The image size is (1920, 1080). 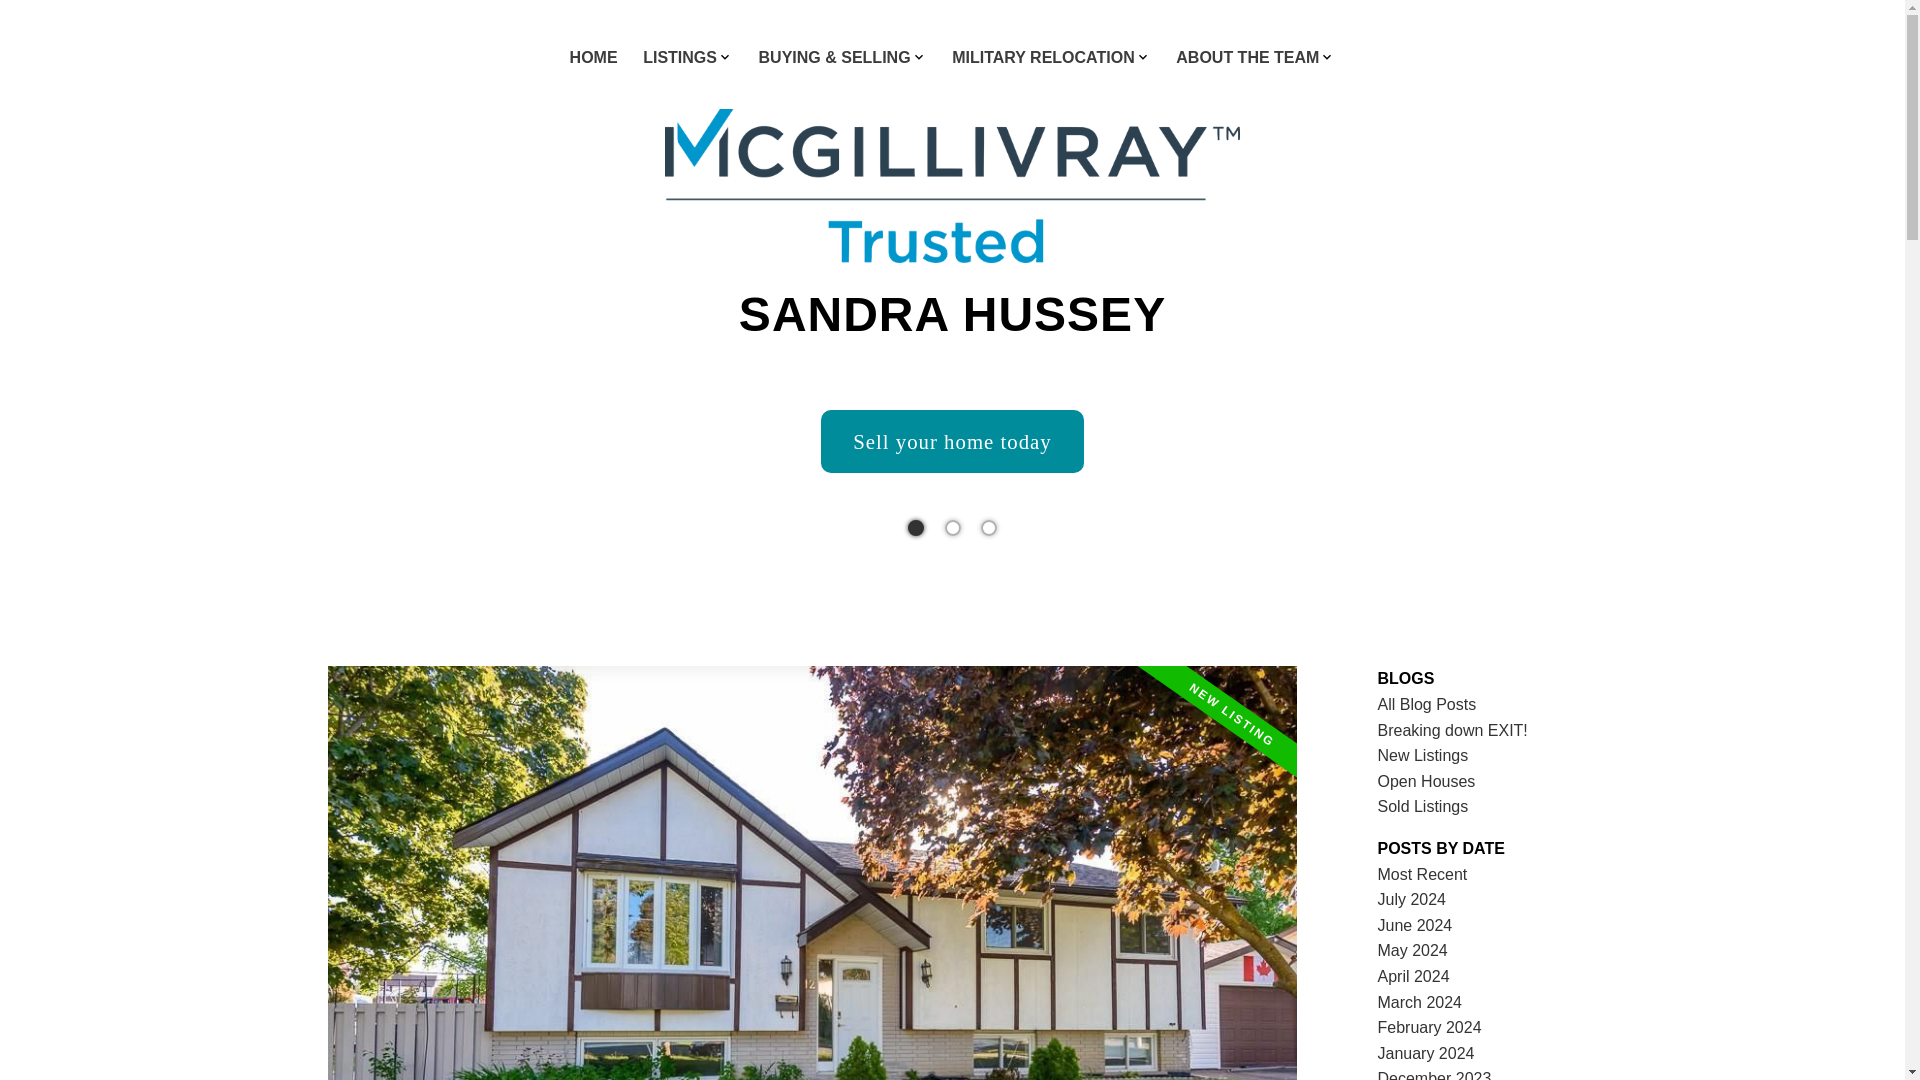 What do you see at coordinates (952, 442) in the screenshot?
I see `Sell your home today` at bounding box center [952, 442].